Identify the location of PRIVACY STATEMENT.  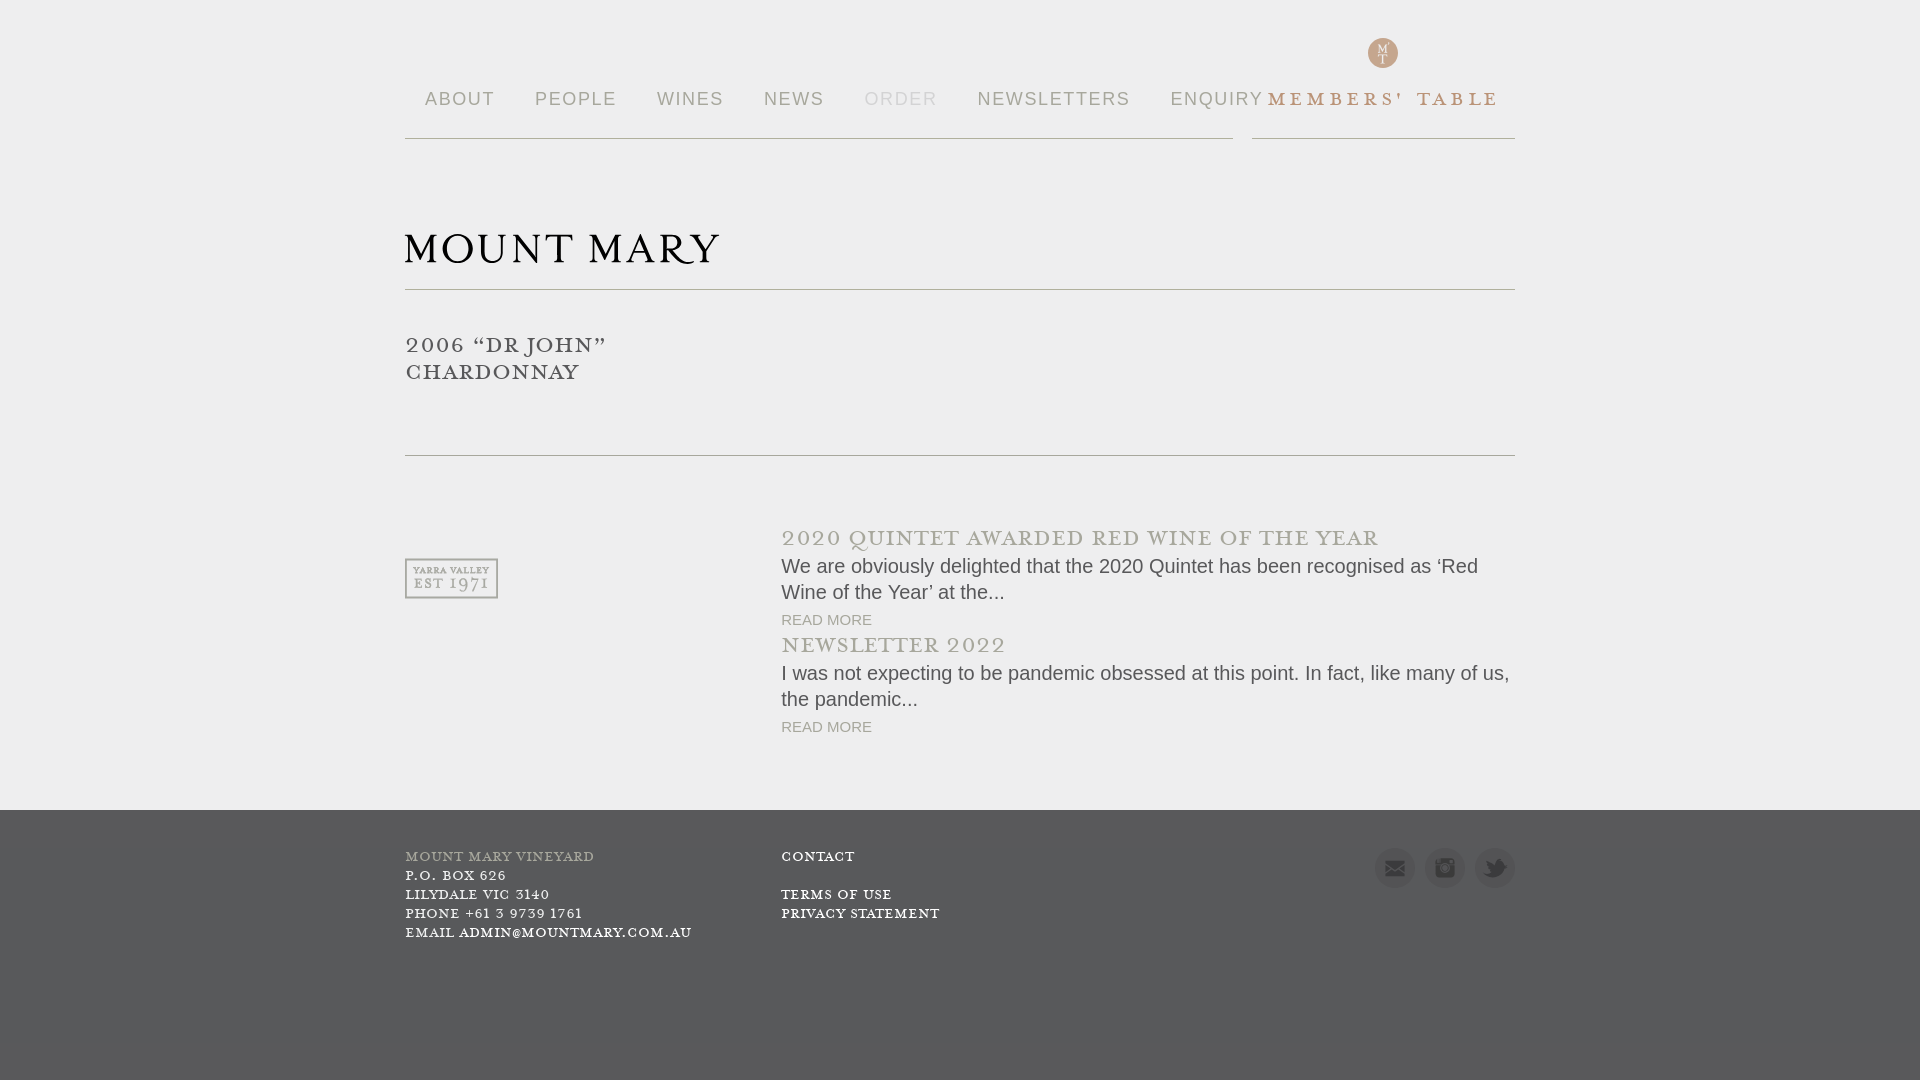
(860, 914).